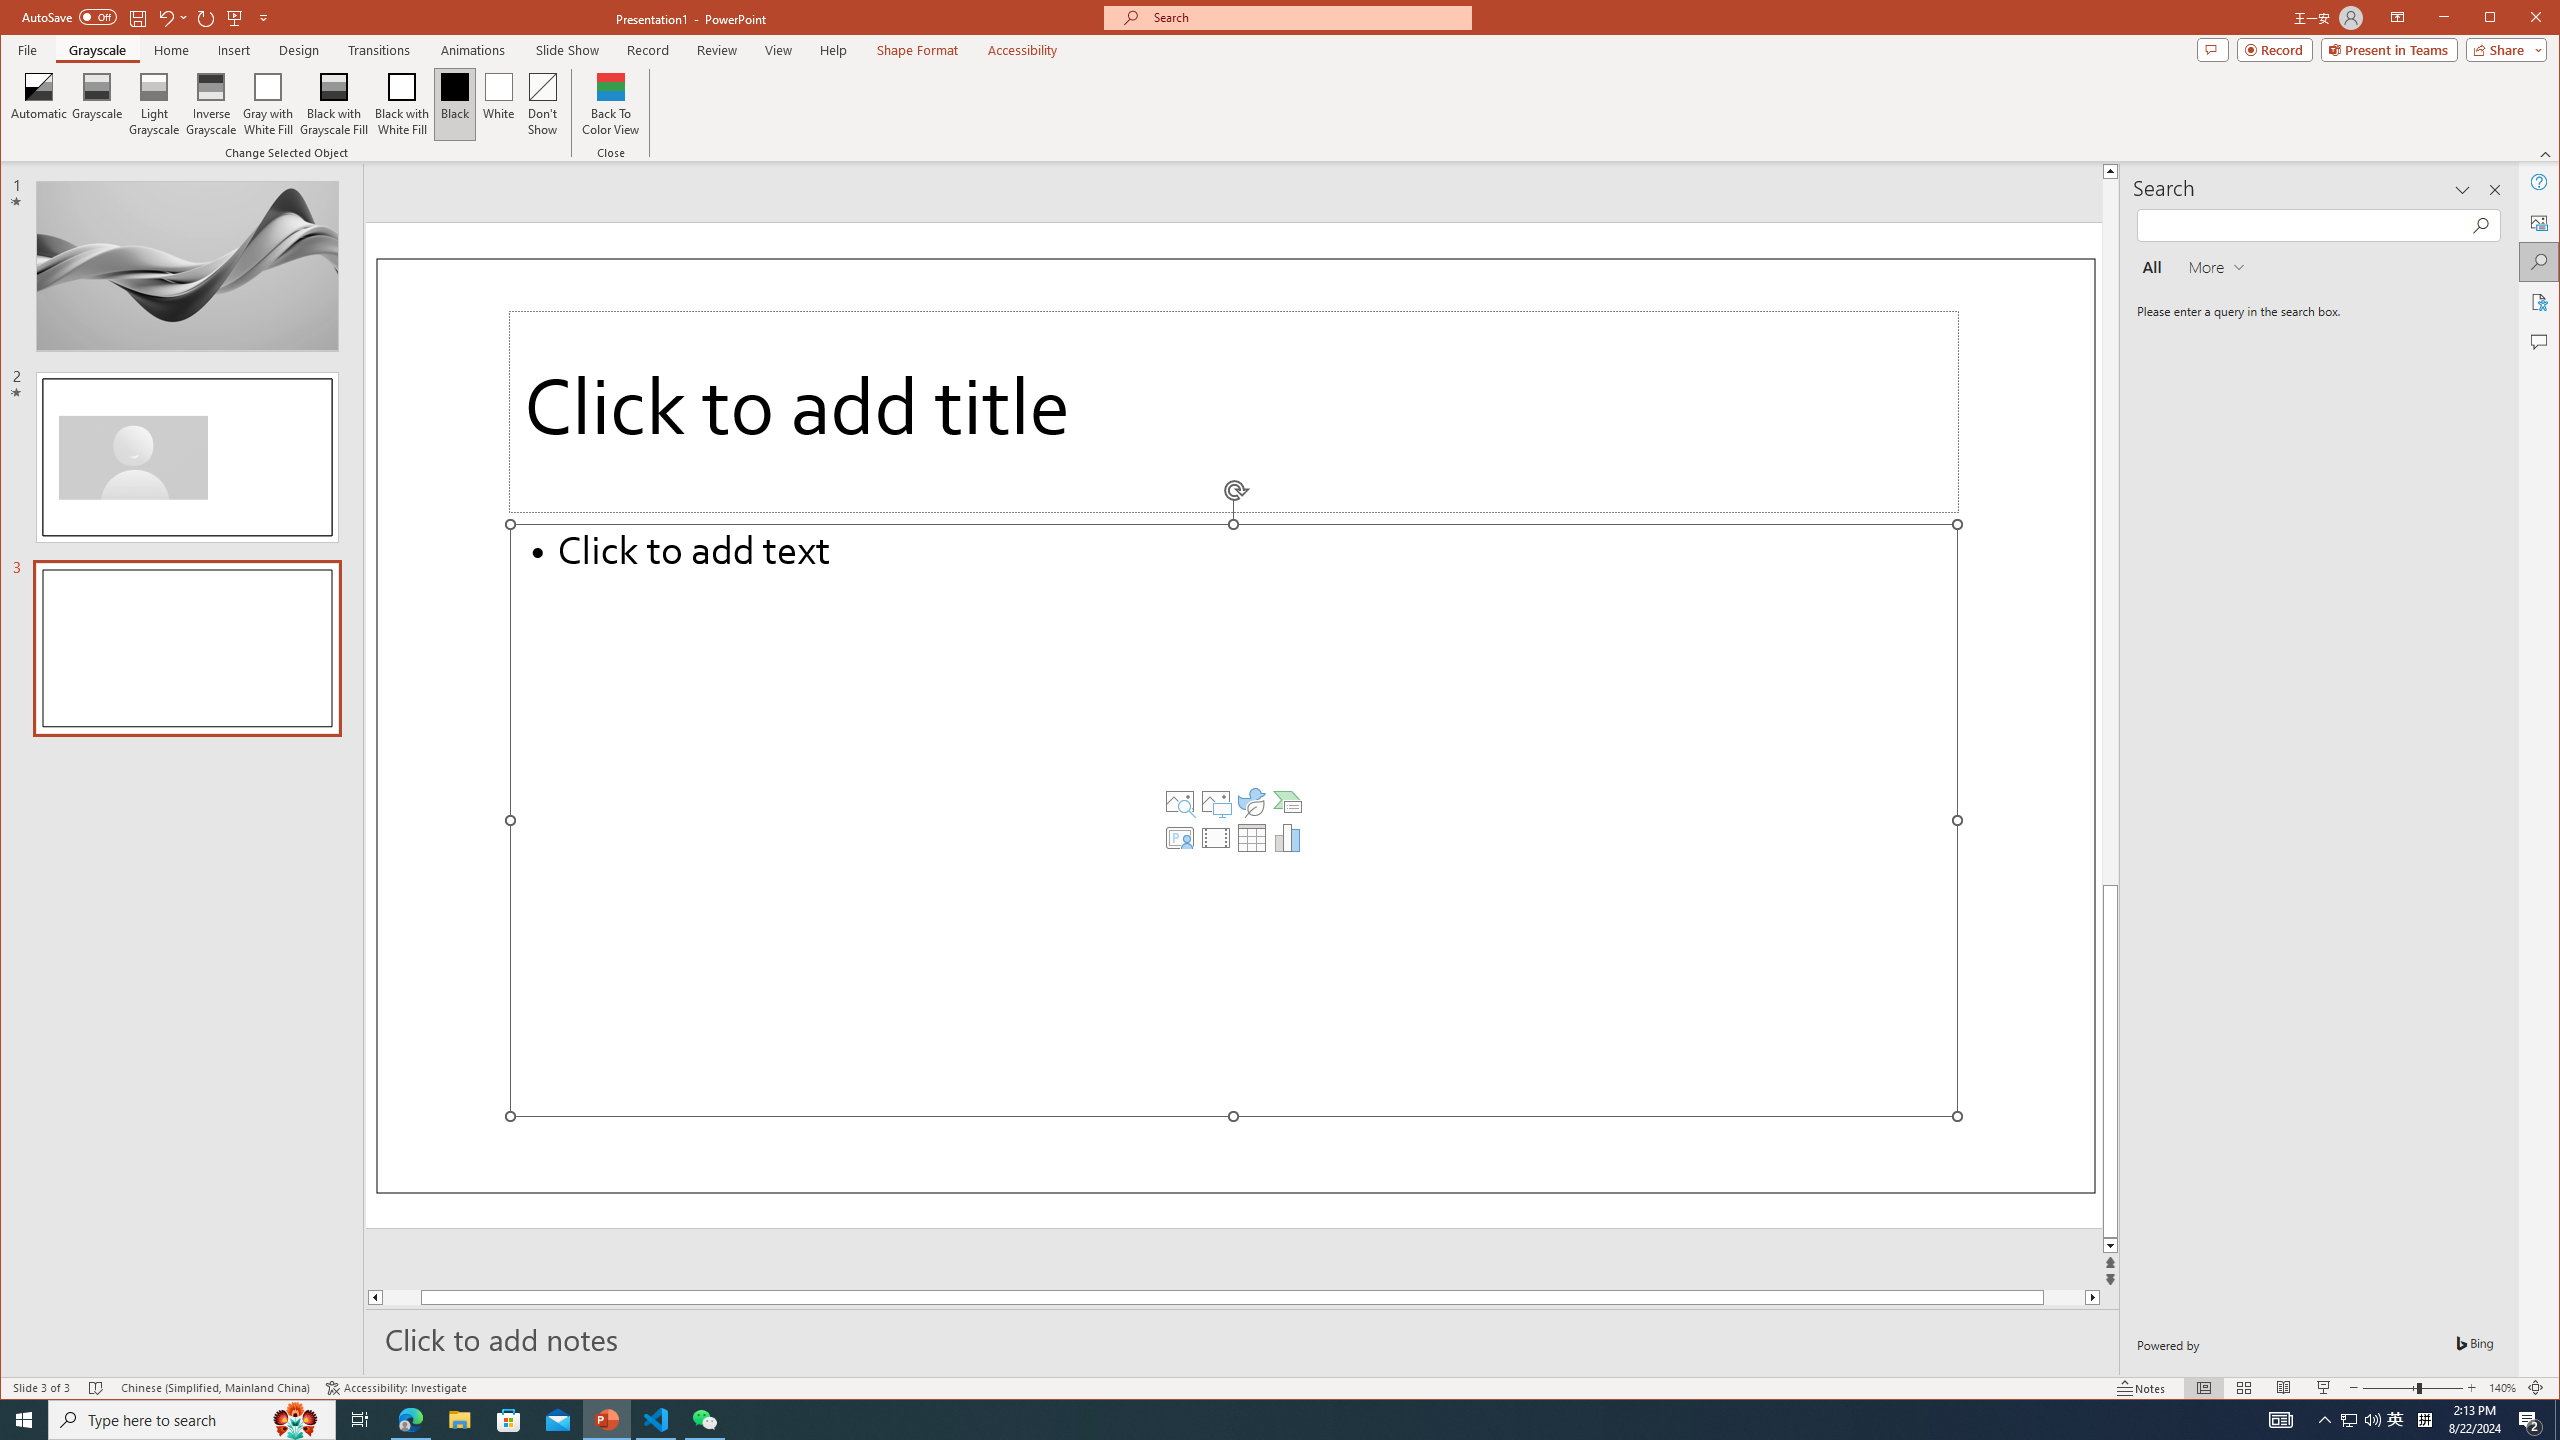 The width and height of the screenshot is (2560, 1440). What do you see at coordinates (1216, 802) in the screenshot?
I see `Pictures` at bounding box center [1216, 802].